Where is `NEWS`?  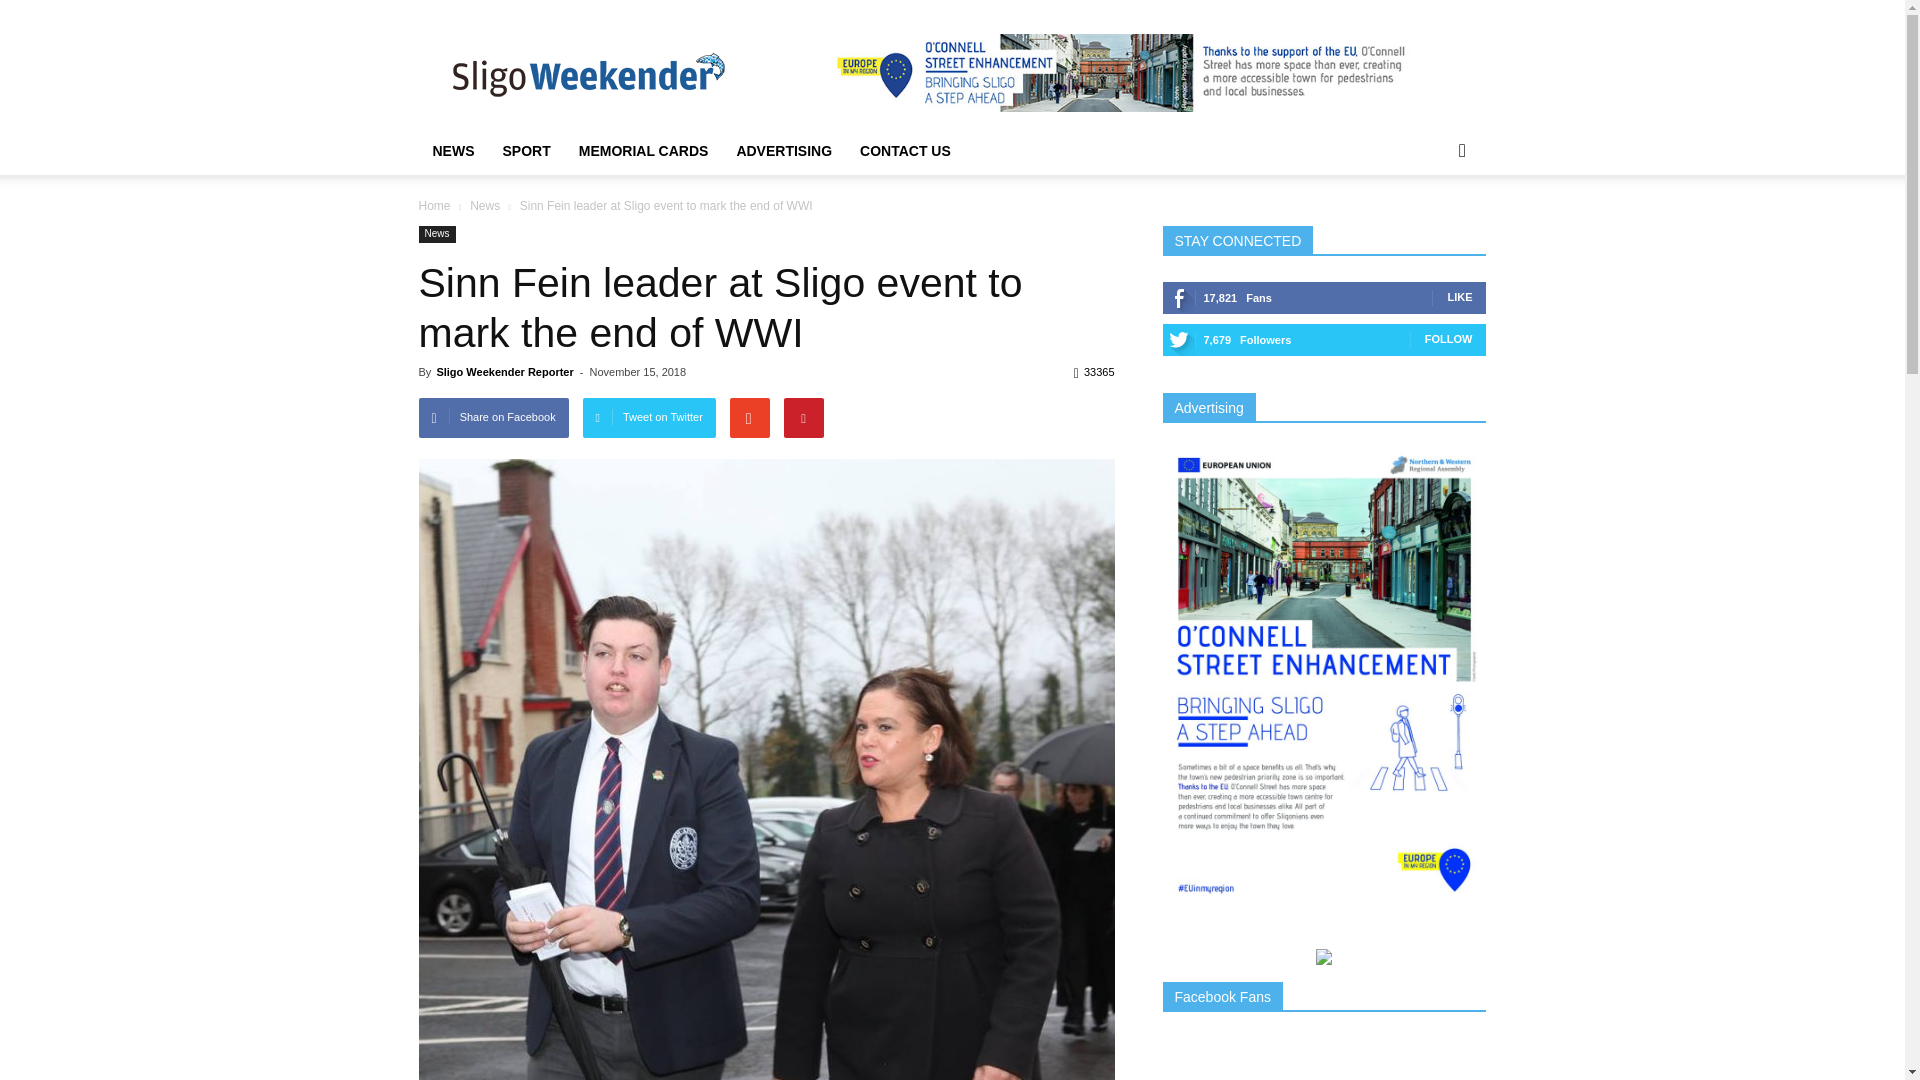 NEWS is located at coordinates (452, 150).